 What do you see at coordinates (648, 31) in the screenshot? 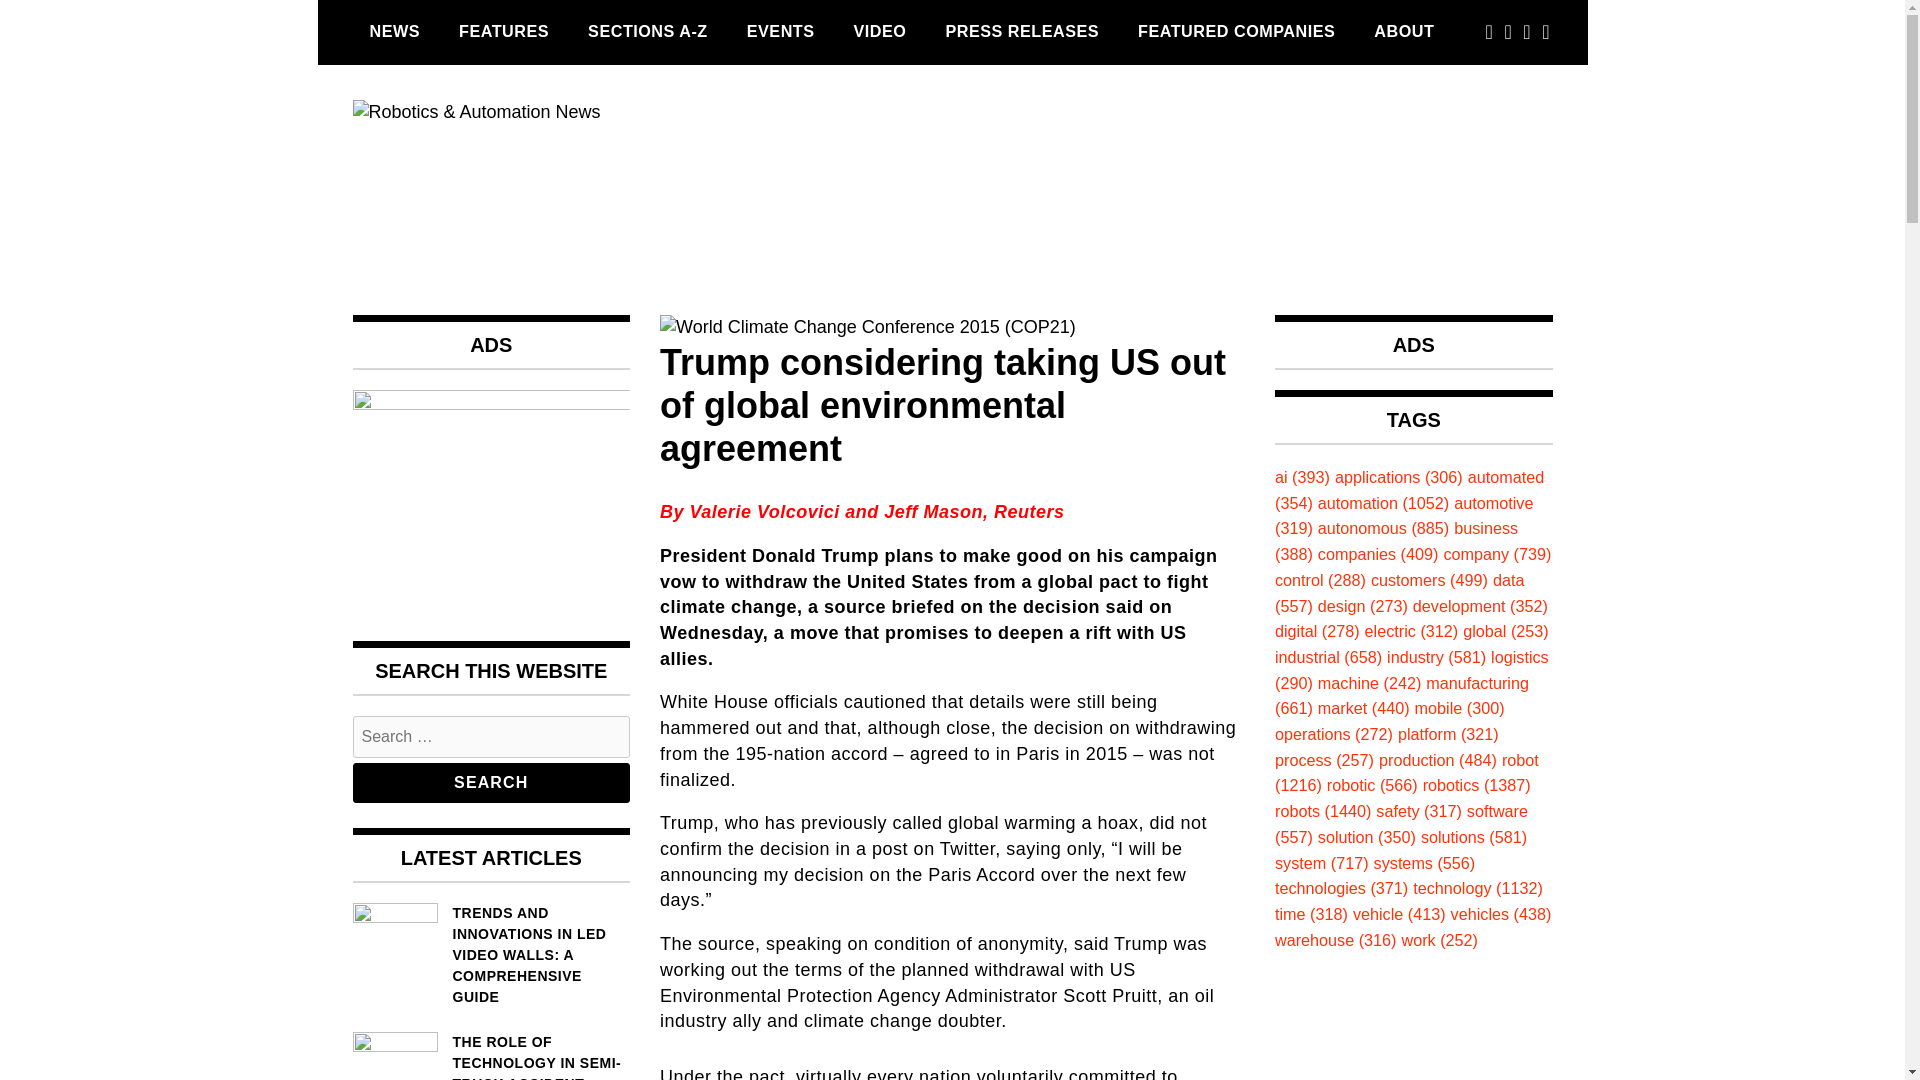
I see `SECTIONS A-Z` at bounding box center [648, 31].